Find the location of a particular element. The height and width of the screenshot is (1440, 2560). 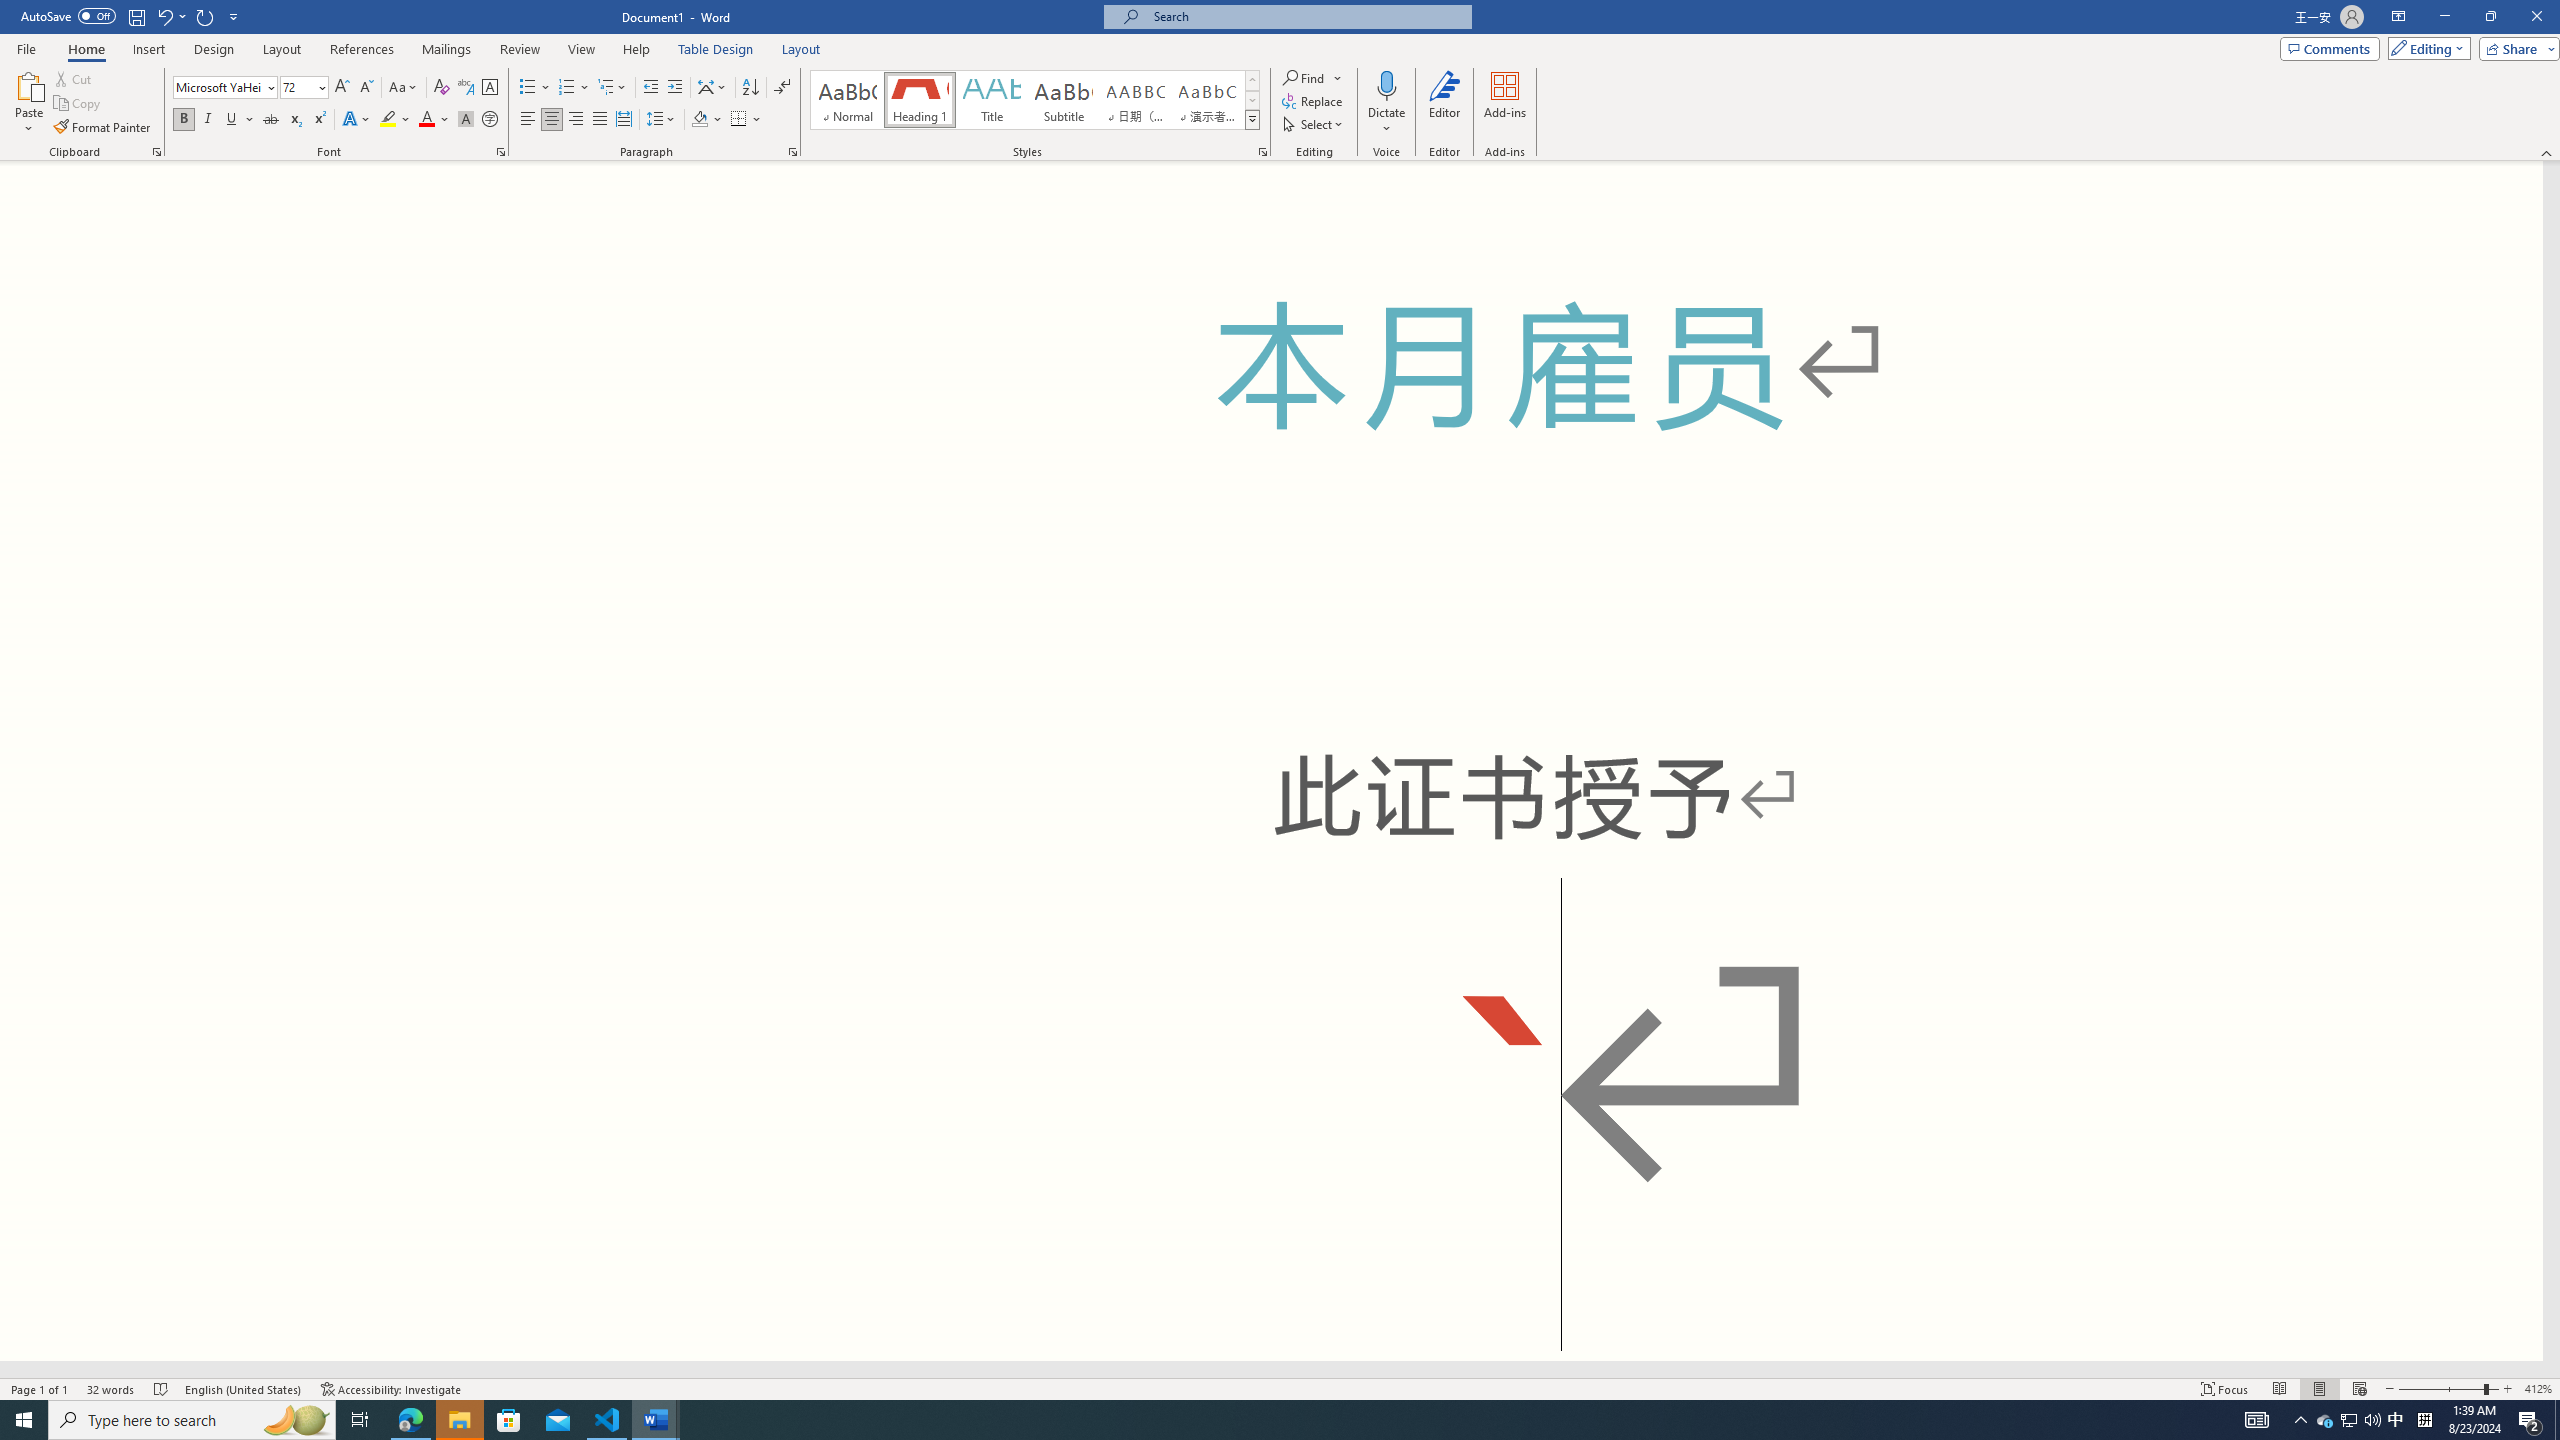

Undo Grow Font is located at coordinates (164, 16).